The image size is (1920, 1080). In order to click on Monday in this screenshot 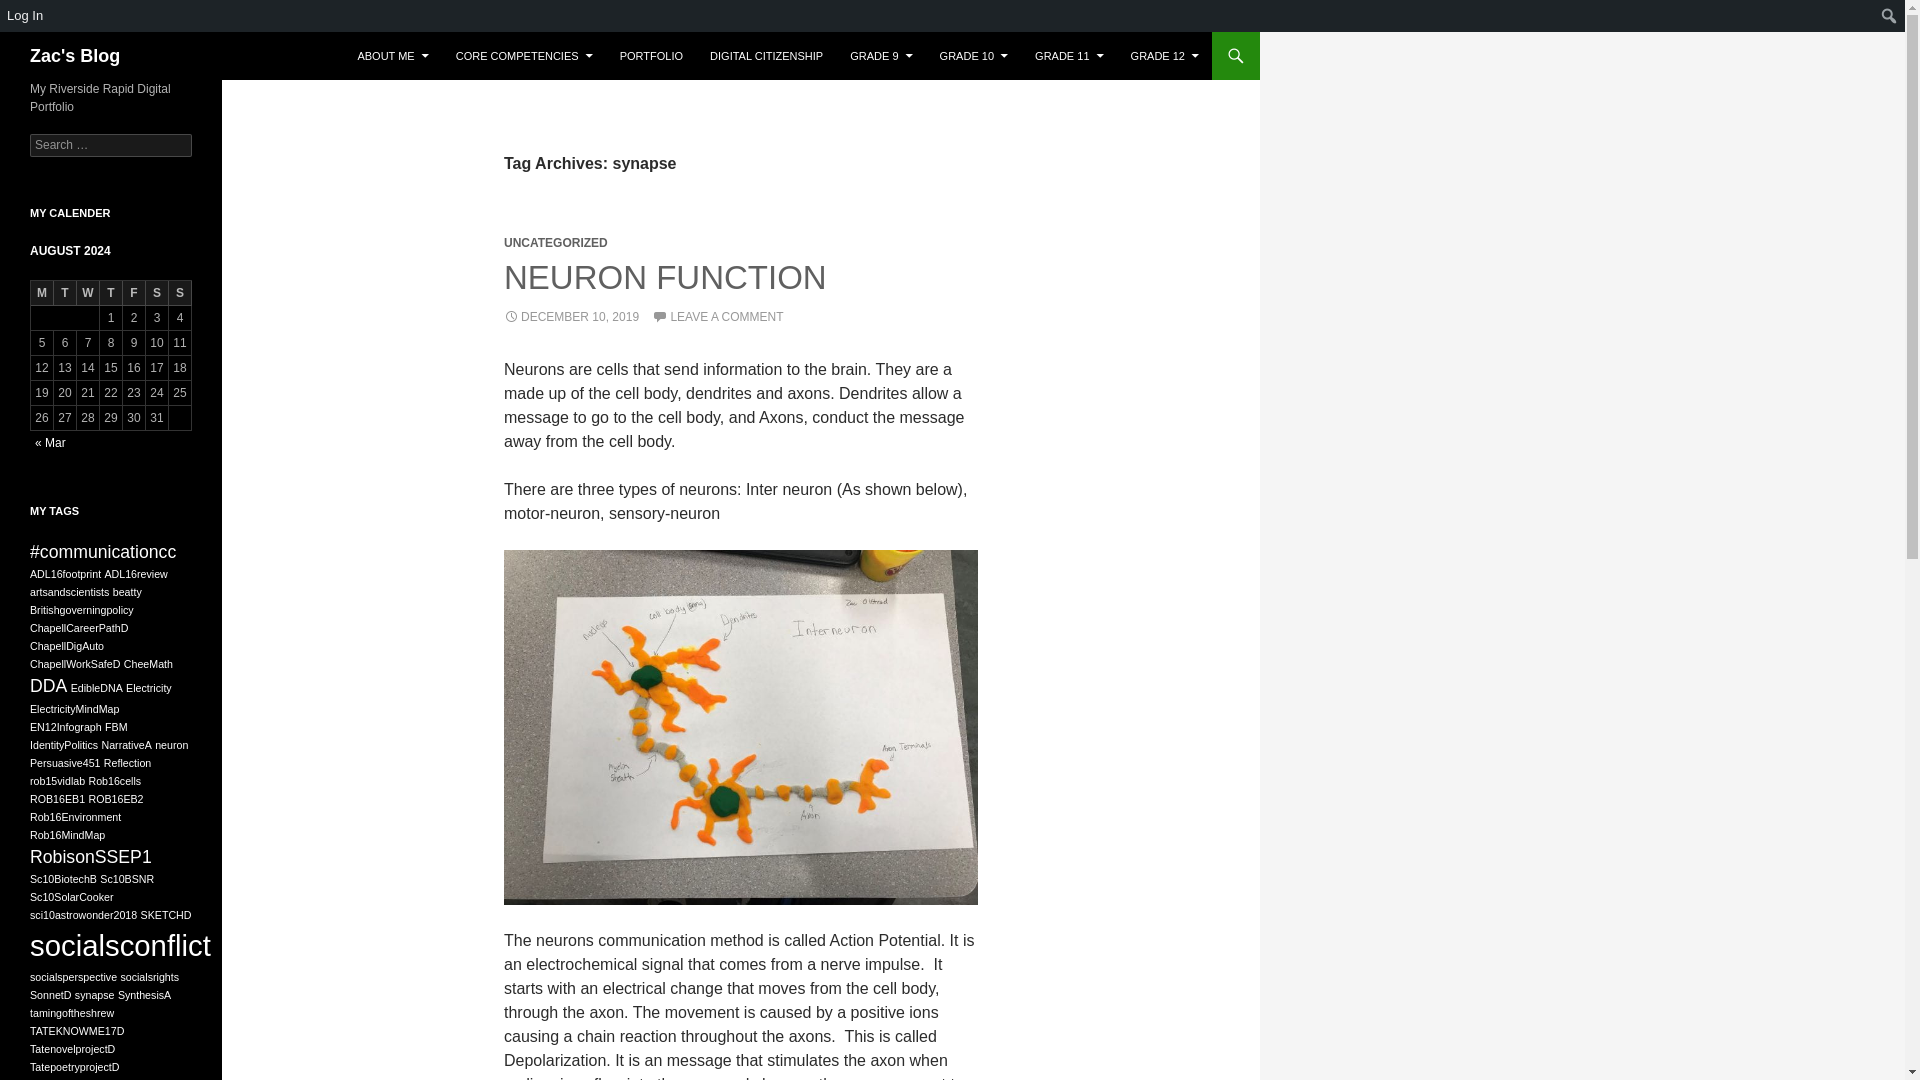, I will do `click(42, 292)`.